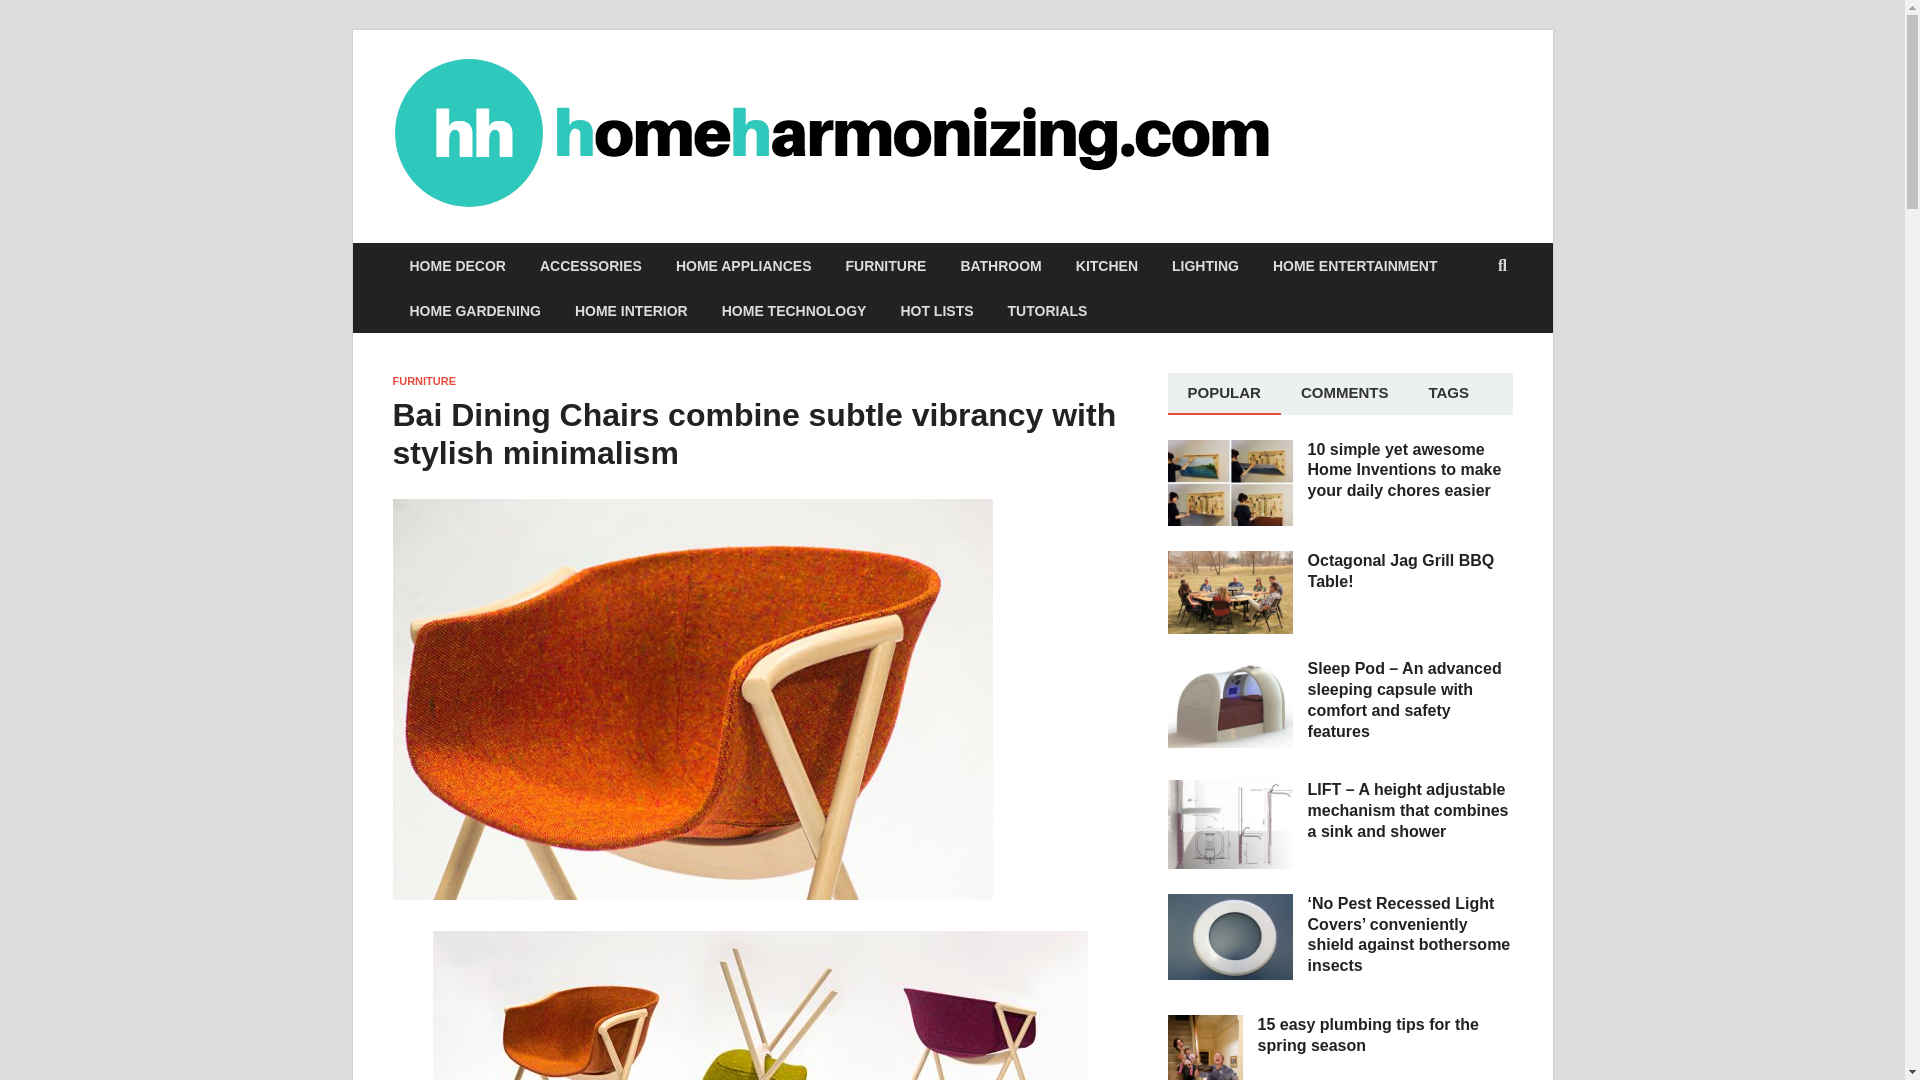  Describe the element at coordinates (884, 266) in the screenshot. I see `FURNITURE` at that location.